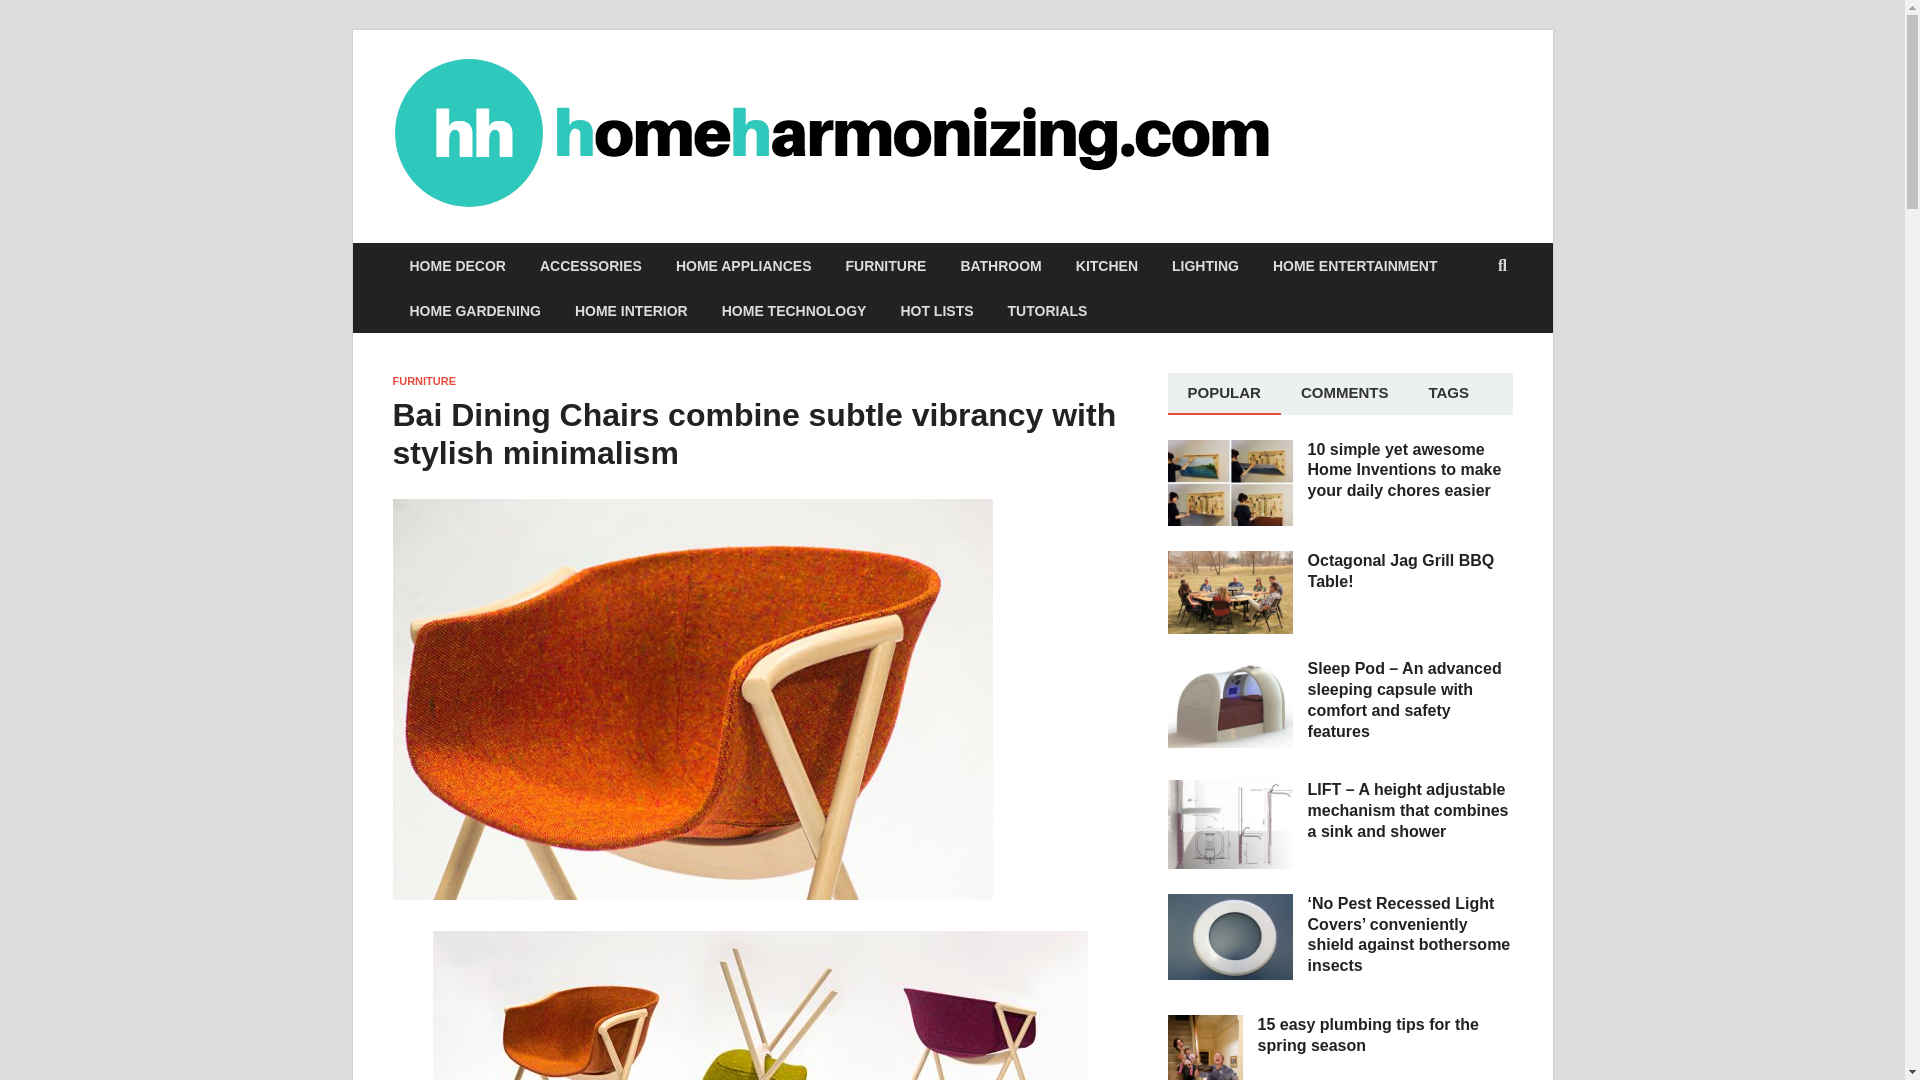  Describe the element at coordinates (884, 266) in the screenshot. I see `FURNITURE` at that location.